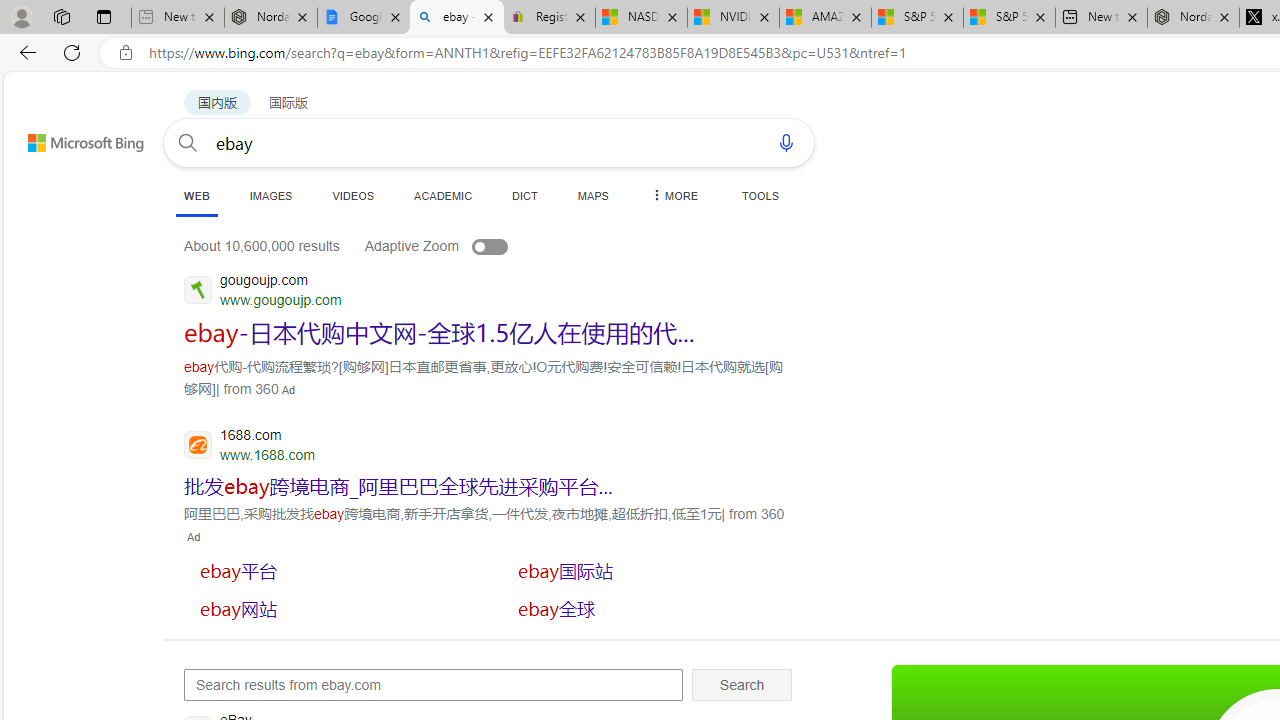  I want to click on ACADEMIC, so click(443, 195).